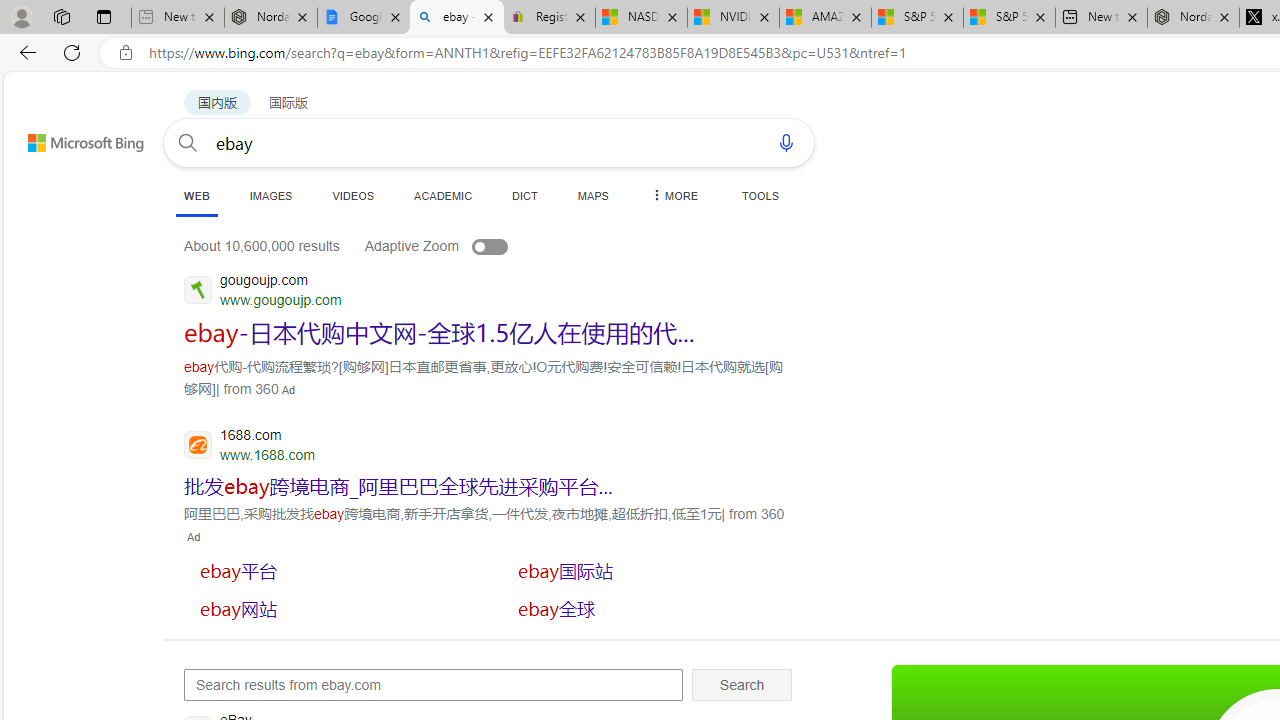  I want to click on ACADEMIC, so click(443, 195).